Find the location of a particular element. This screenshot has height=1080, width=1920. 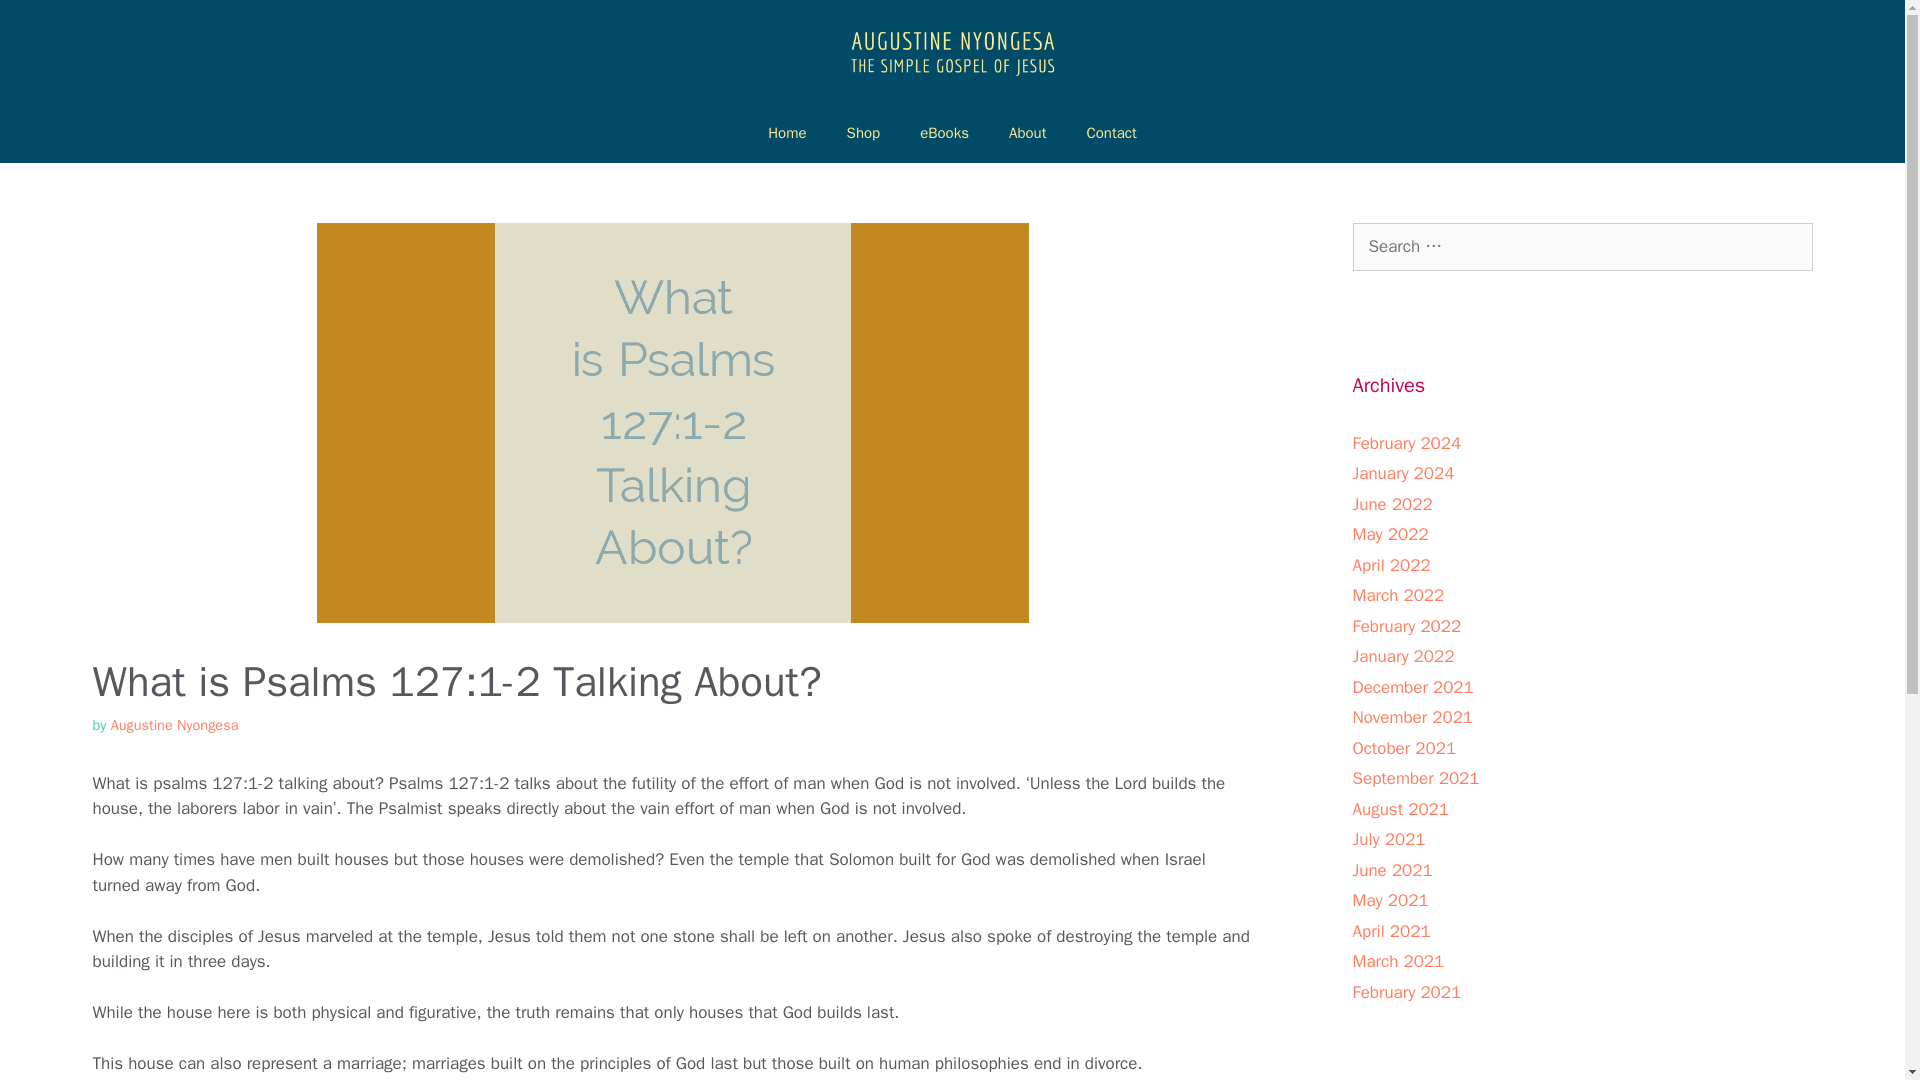

About is located at coordinates (1026, 132).